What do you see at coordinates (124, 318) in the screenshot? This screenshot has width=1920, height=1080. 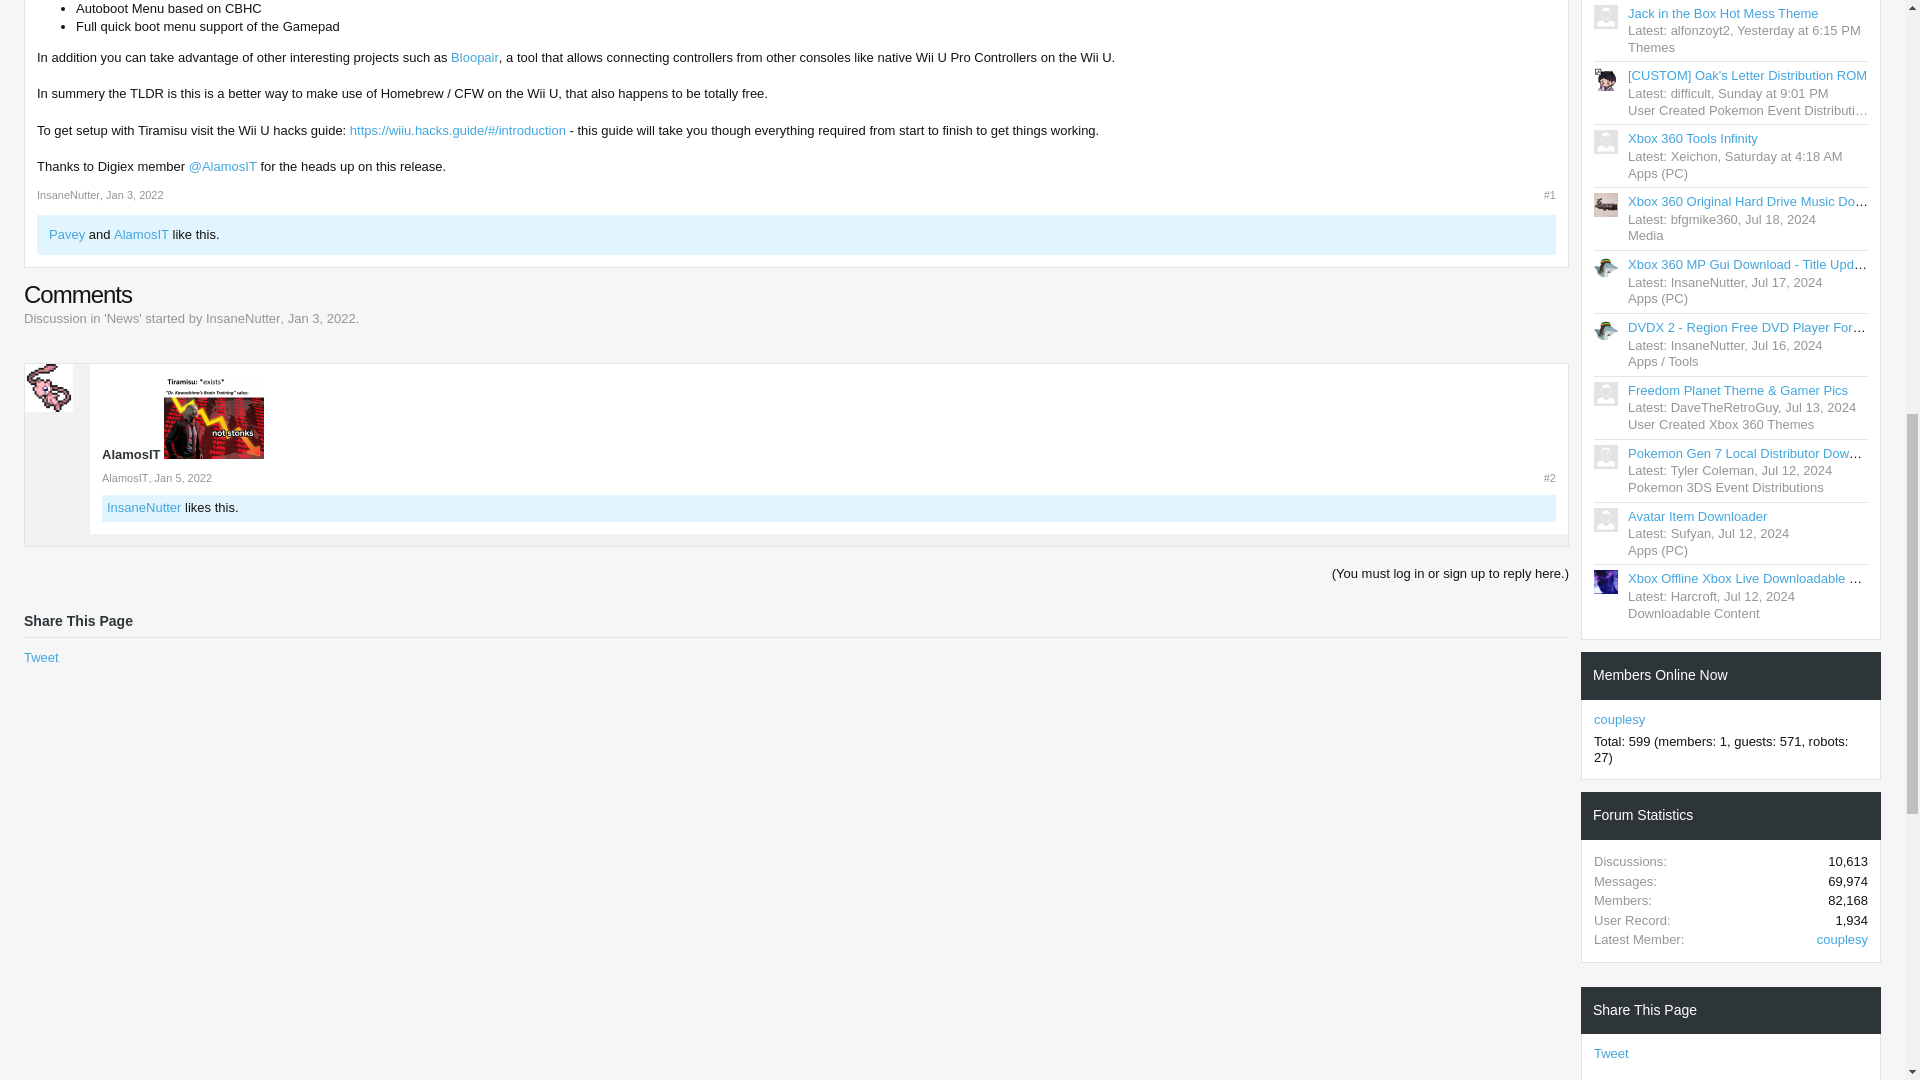 I see `News` at bounding box center [124, 318].